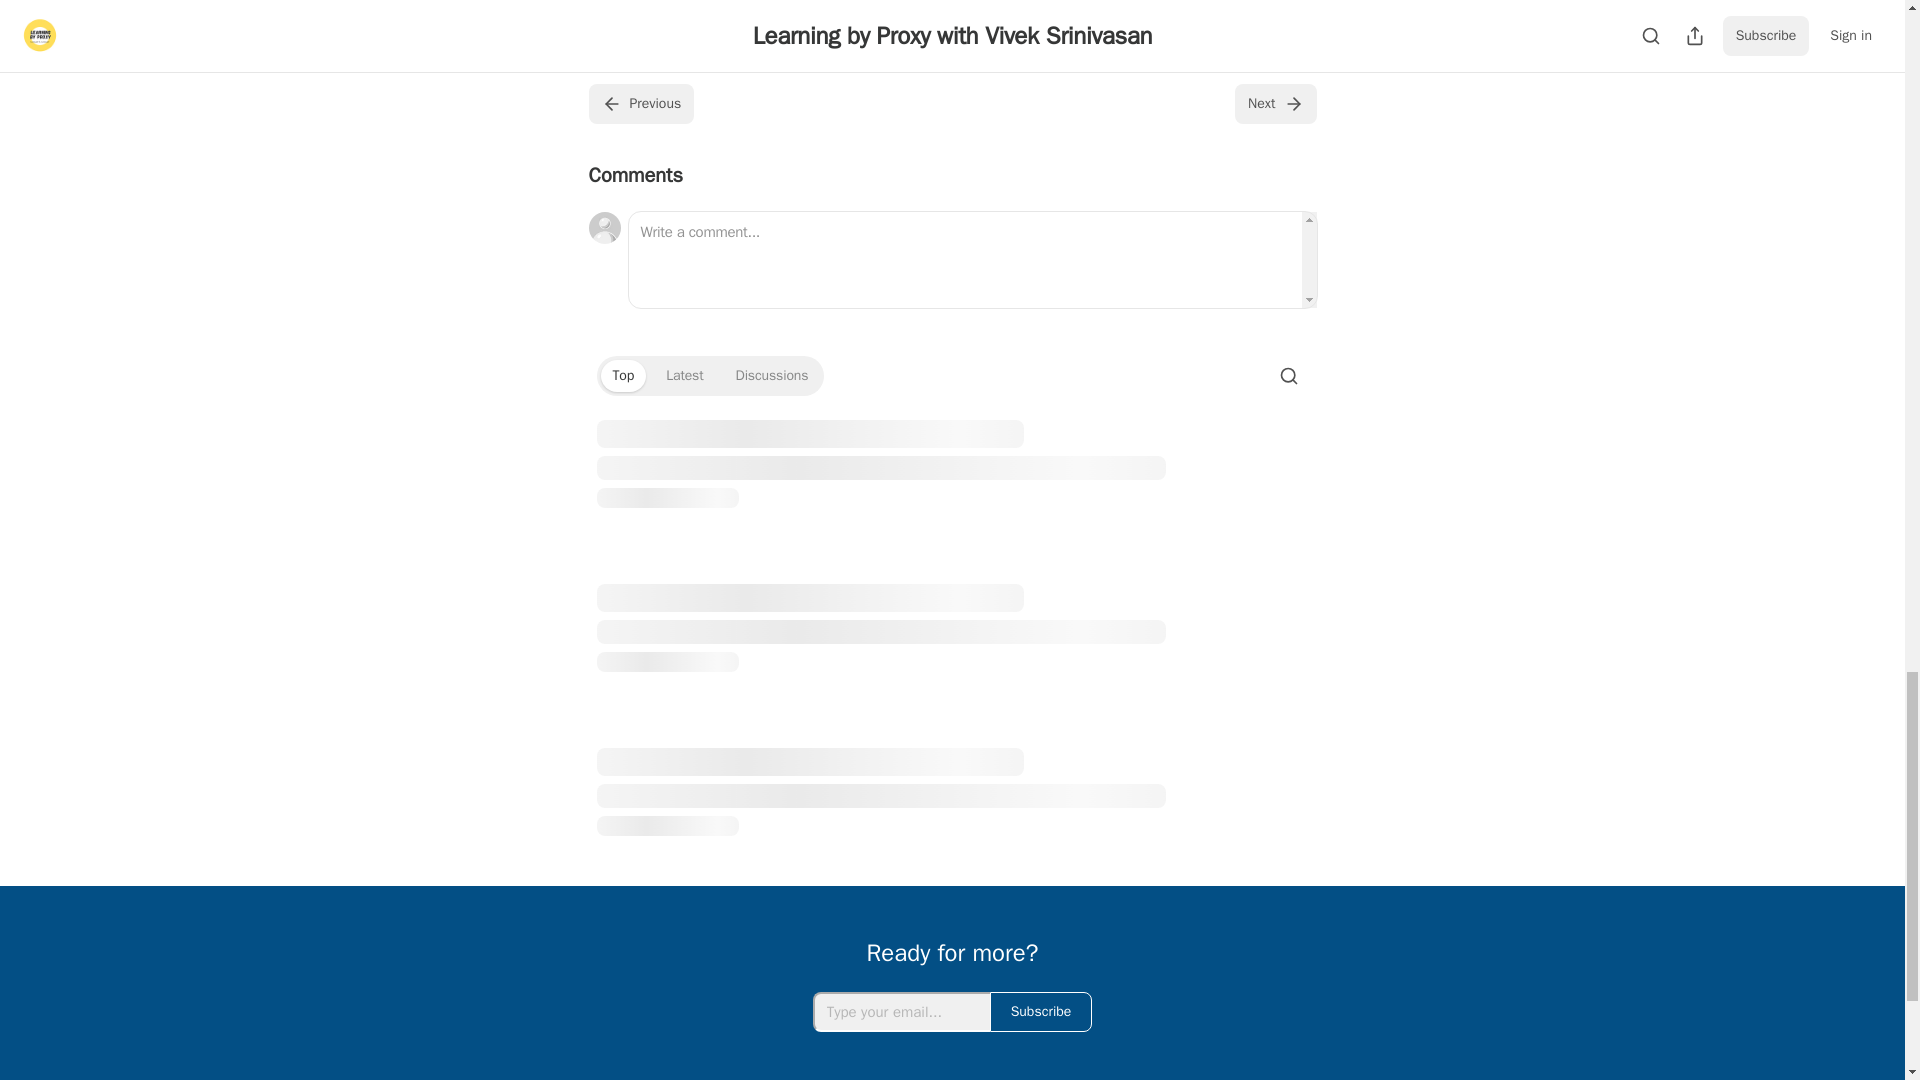  Describe the element at coordinates (772, 376) in the screenshot. I see `Discussions` at that location.